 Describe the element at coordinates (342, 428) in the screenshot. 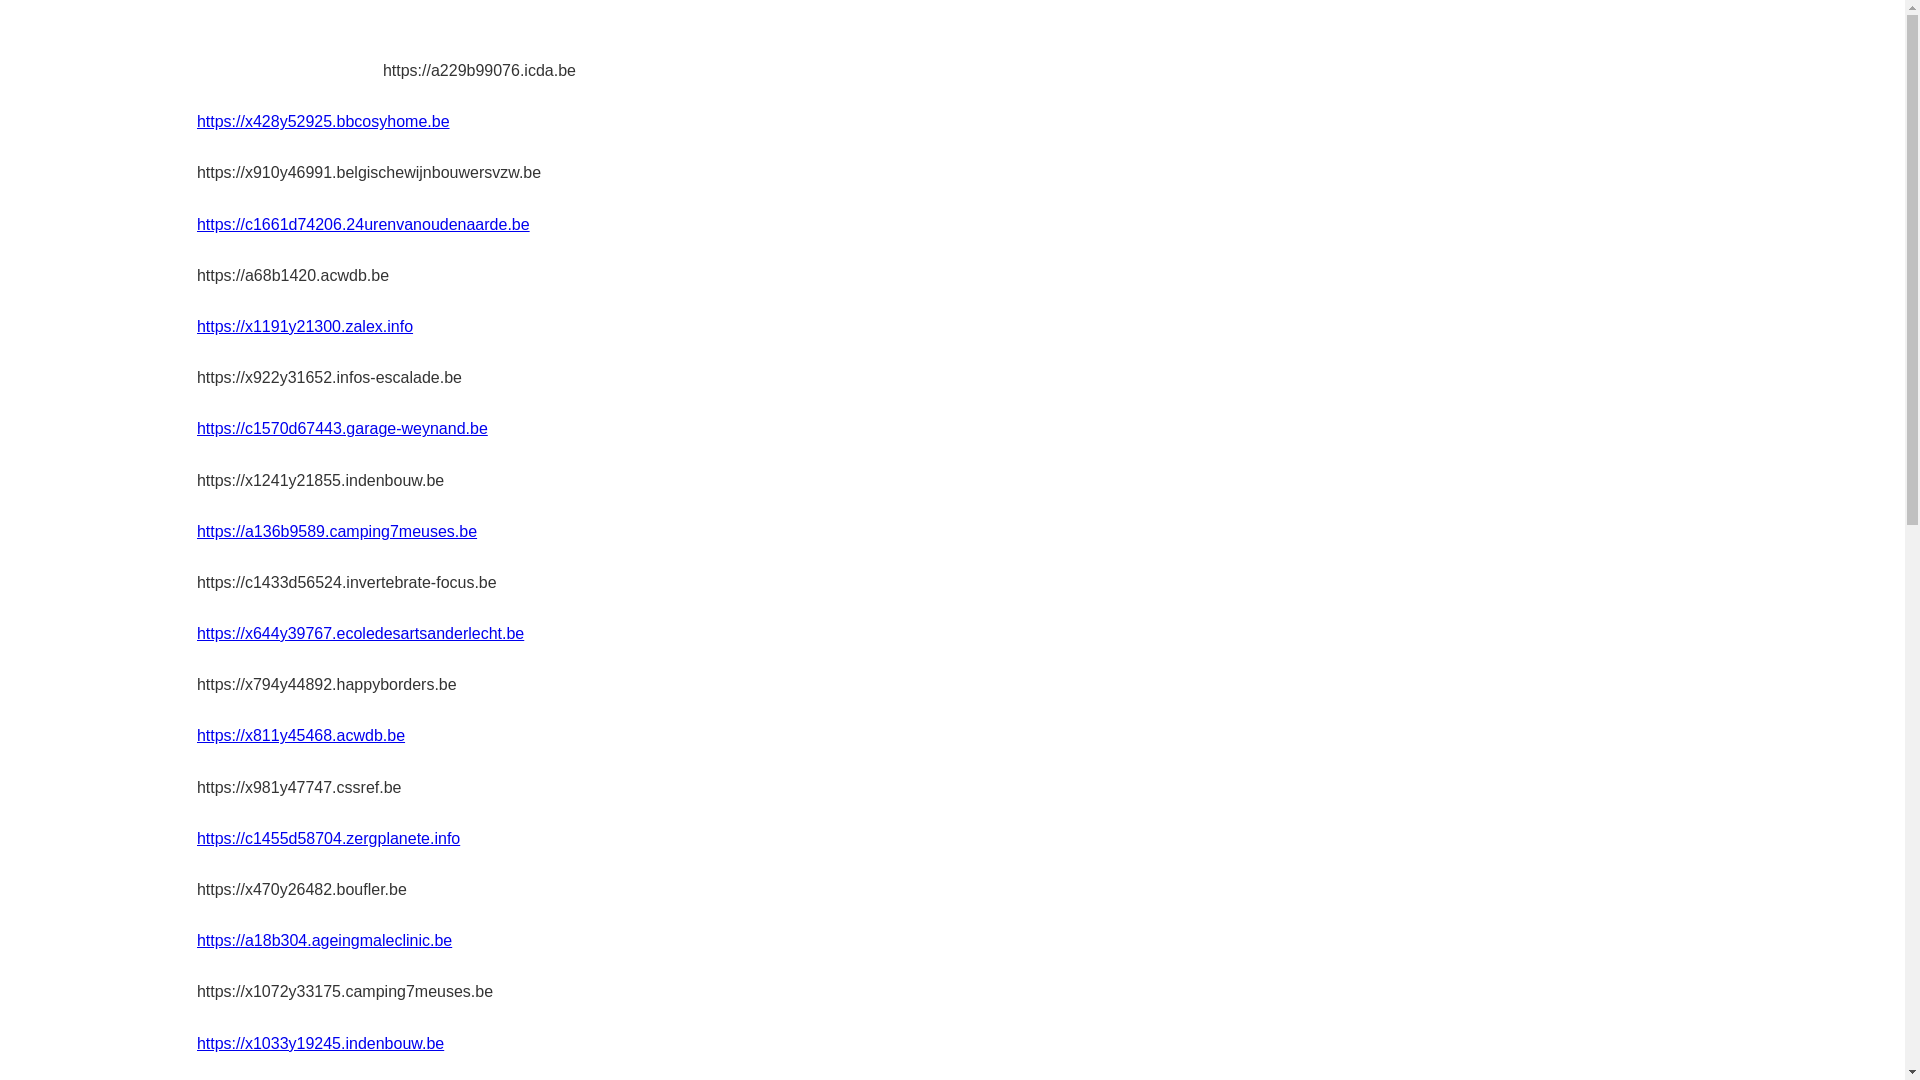

I see `https://c1570d67443.garage-weynand.be` at that location.